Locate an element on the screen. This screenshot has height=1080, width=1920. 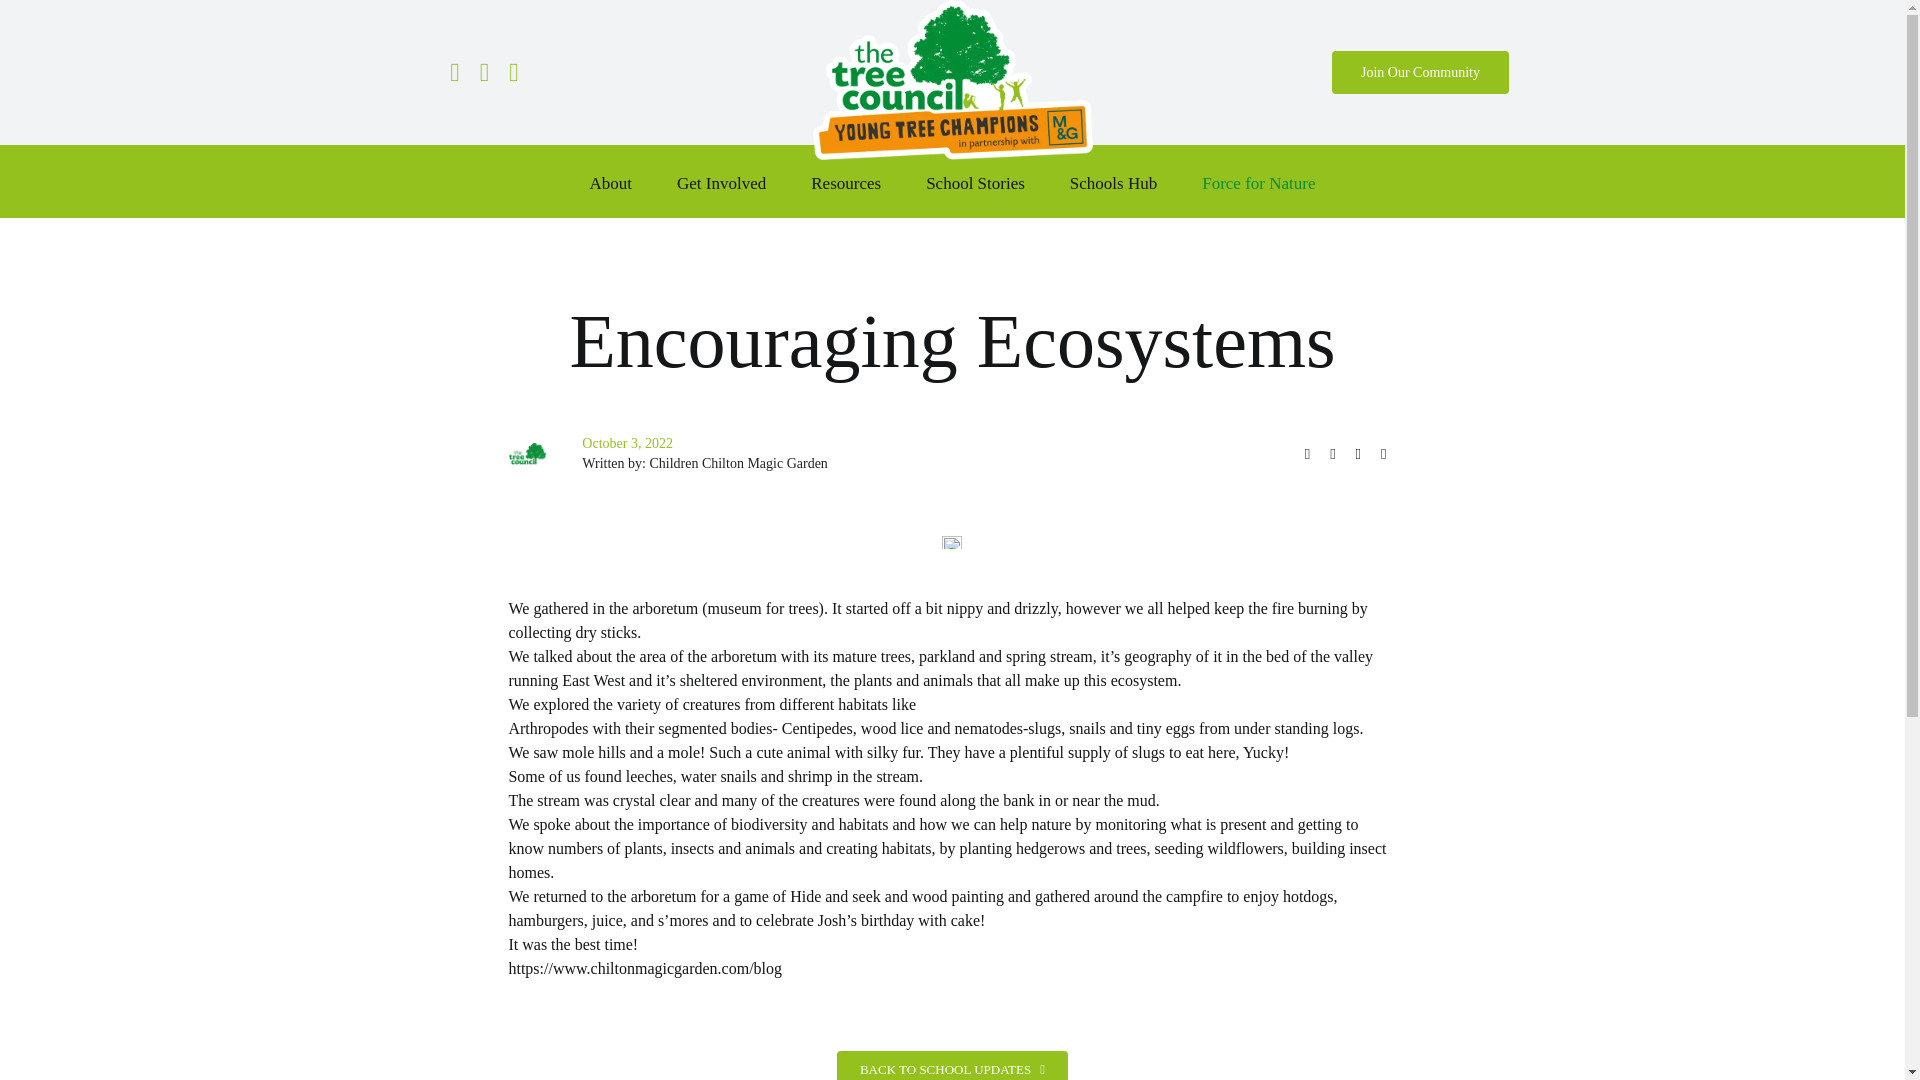
WhatsApp is located at coordinates (1382, 454).